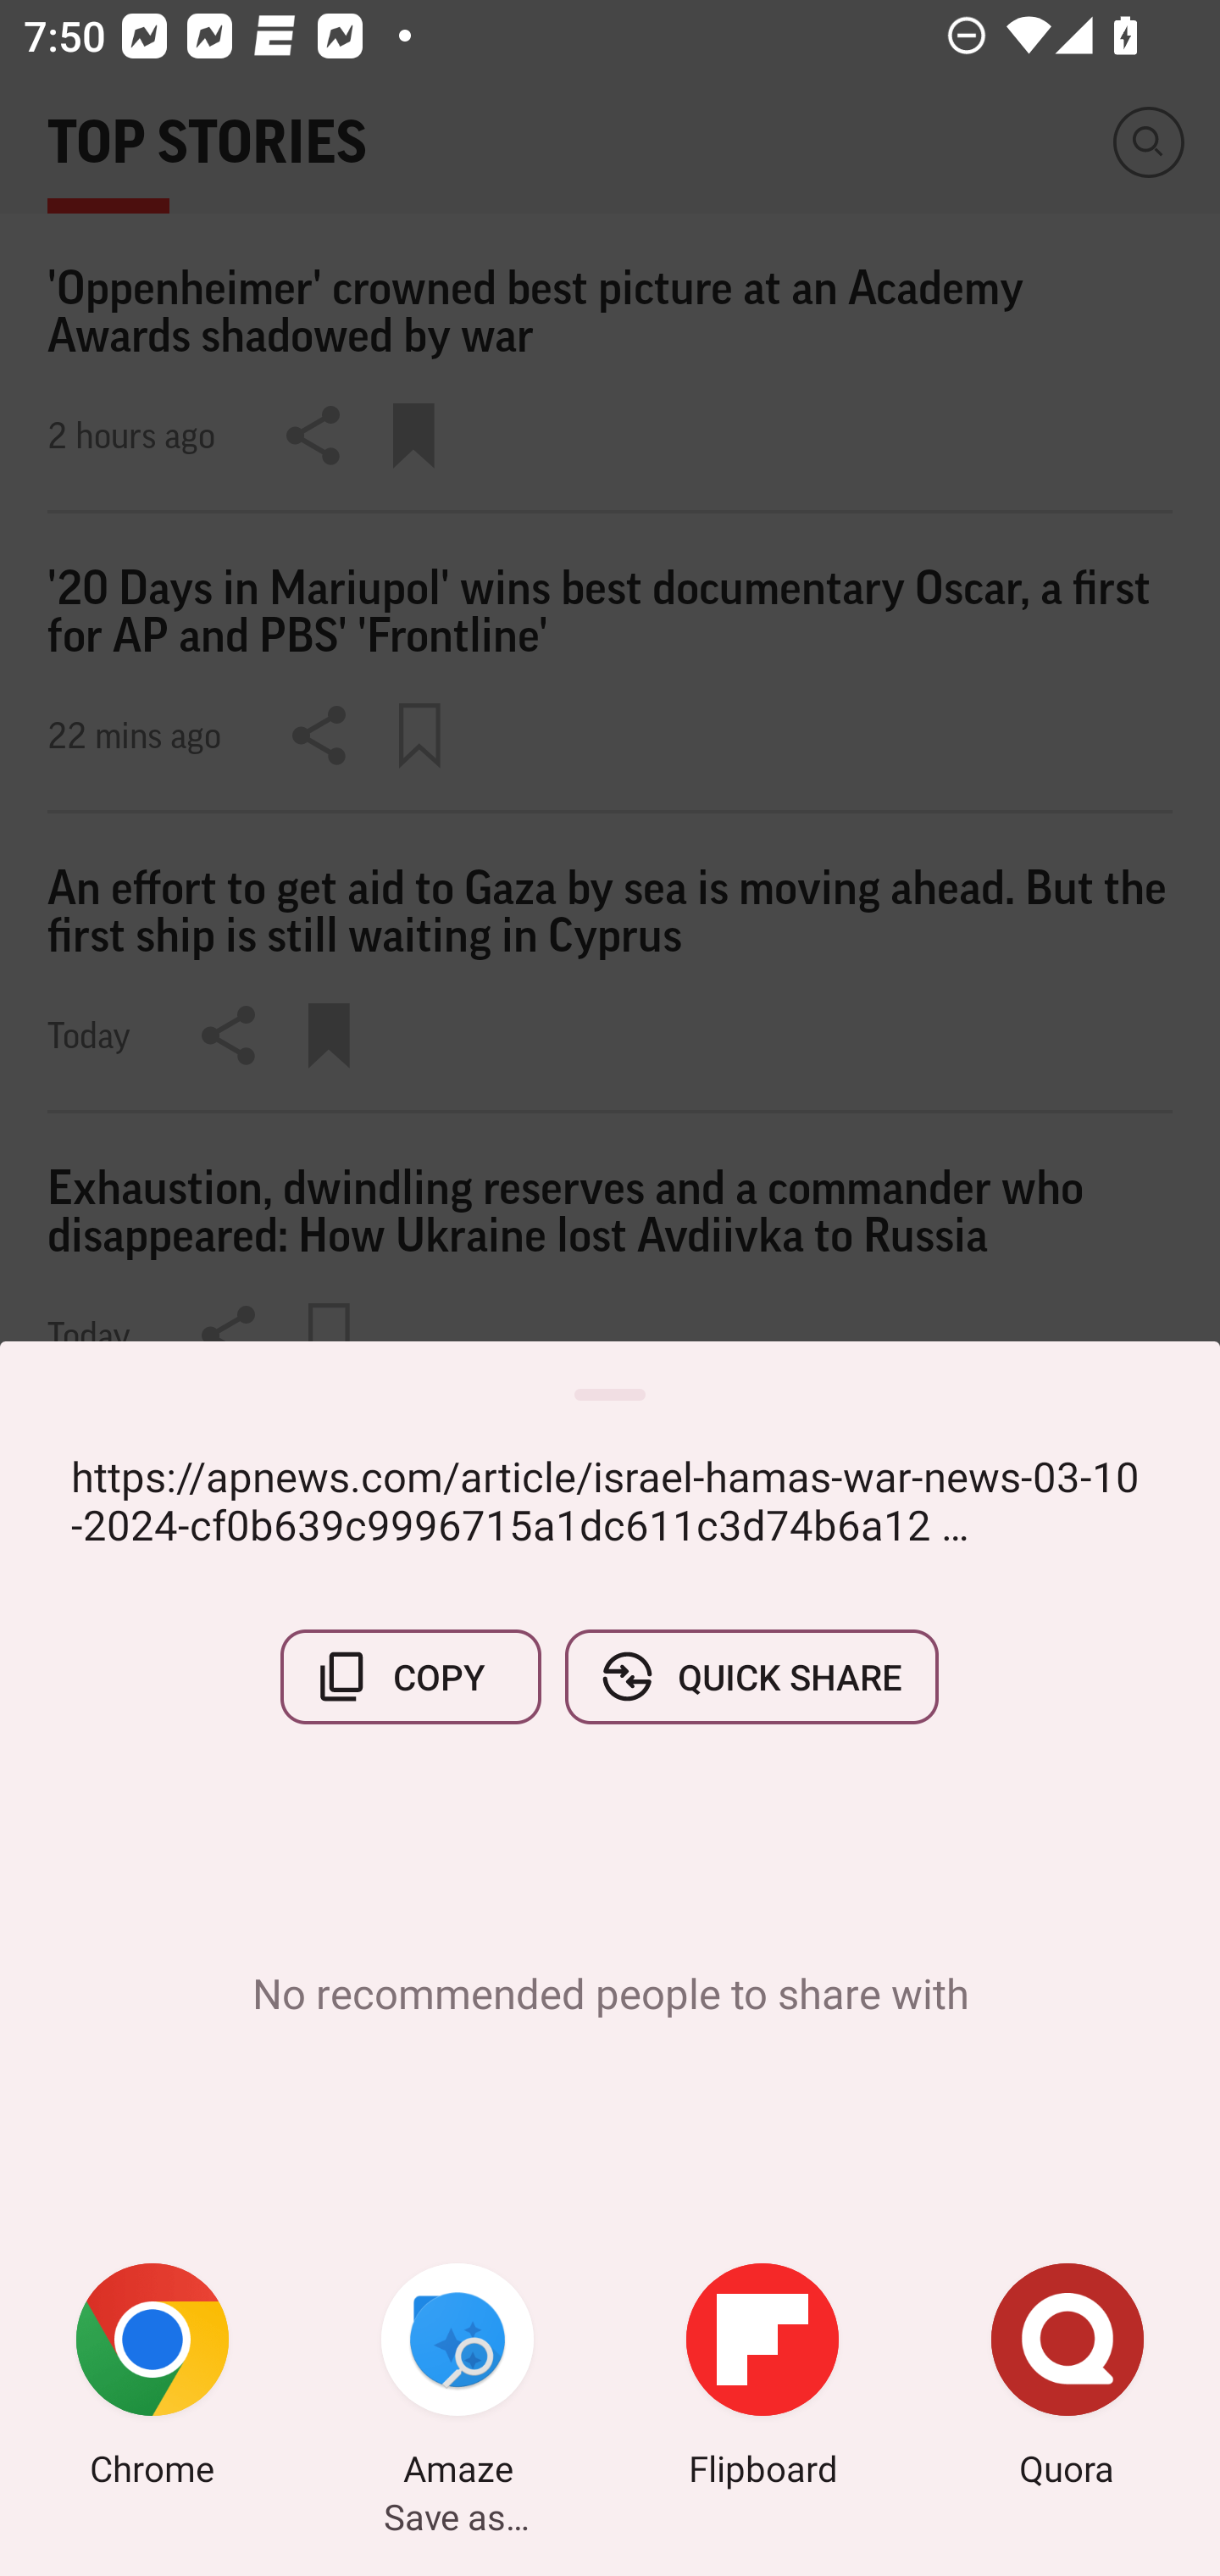  Describe the element at coordinates (411, 1676) in the screenshot. I see `COPY` at that location.